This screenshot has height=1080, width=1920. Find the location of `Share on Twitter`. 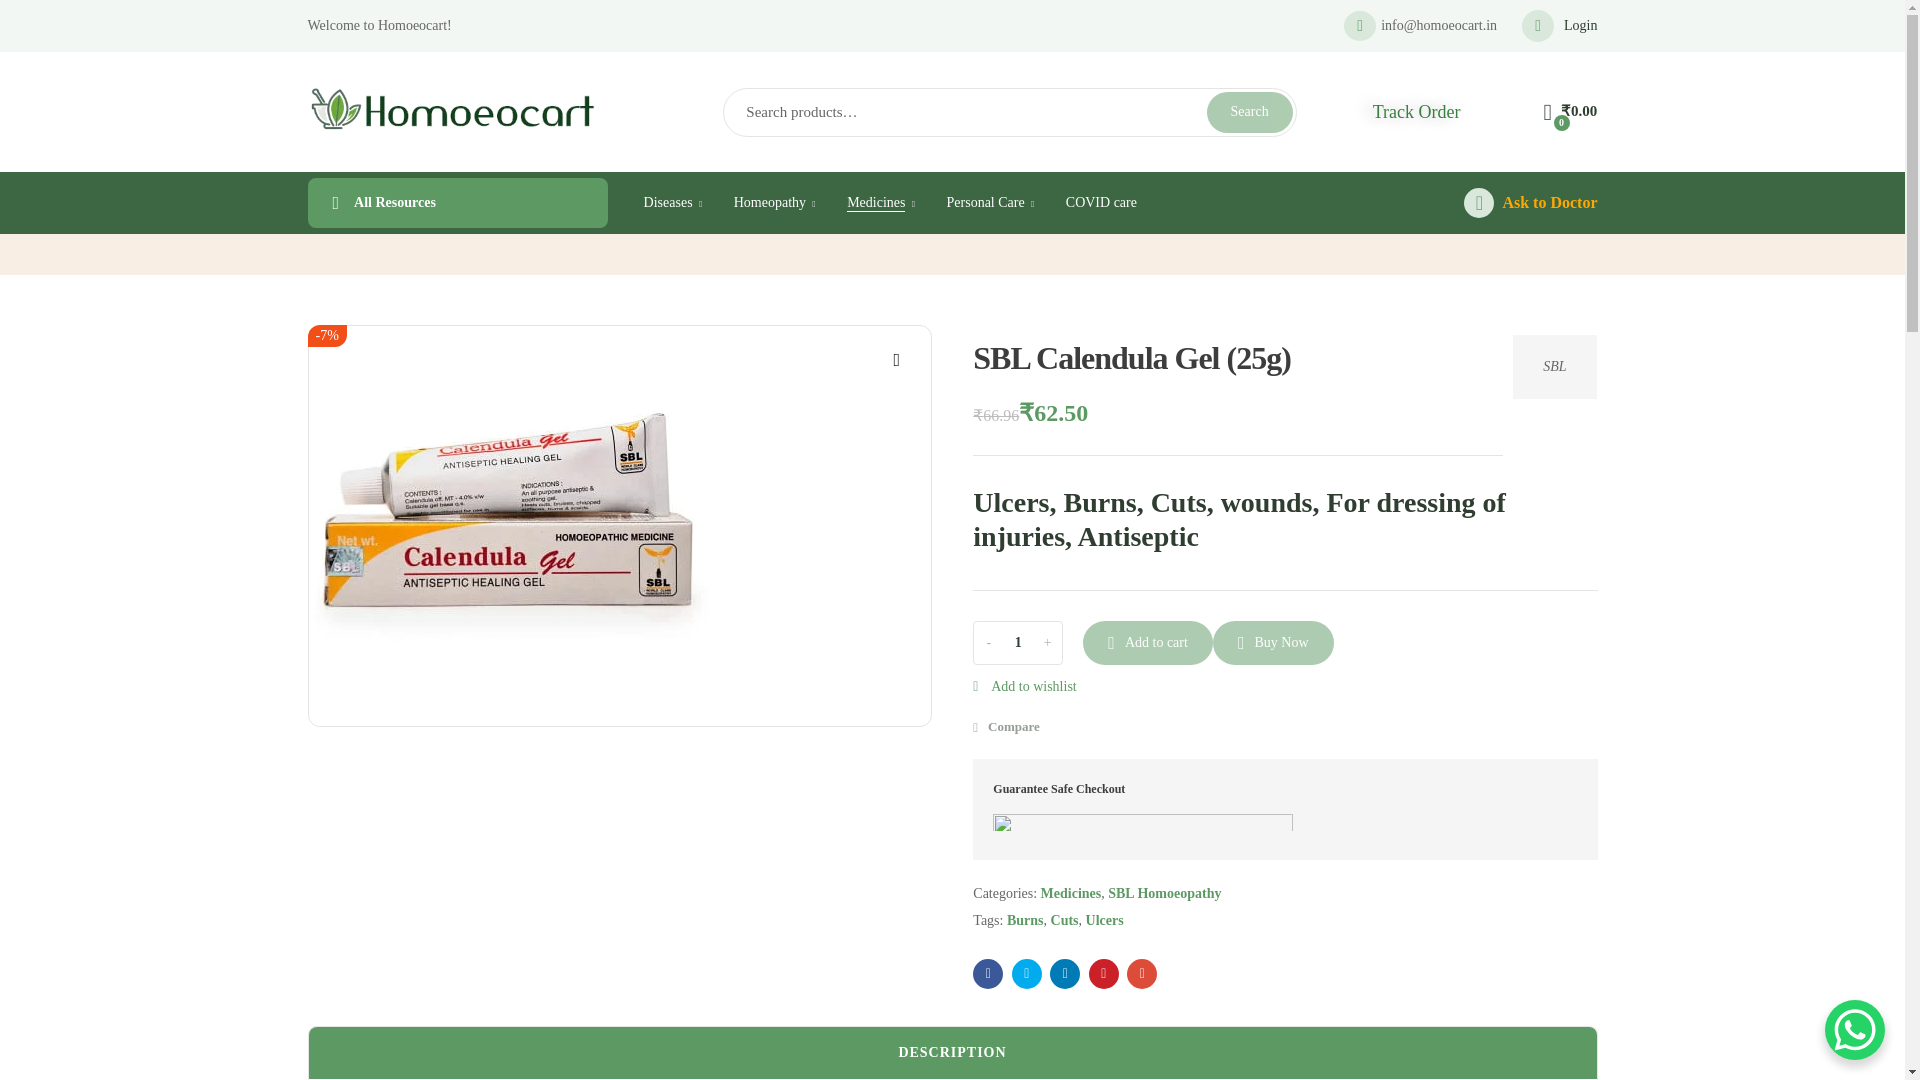

Share on Twitter is located at coordinates (1026, 974).